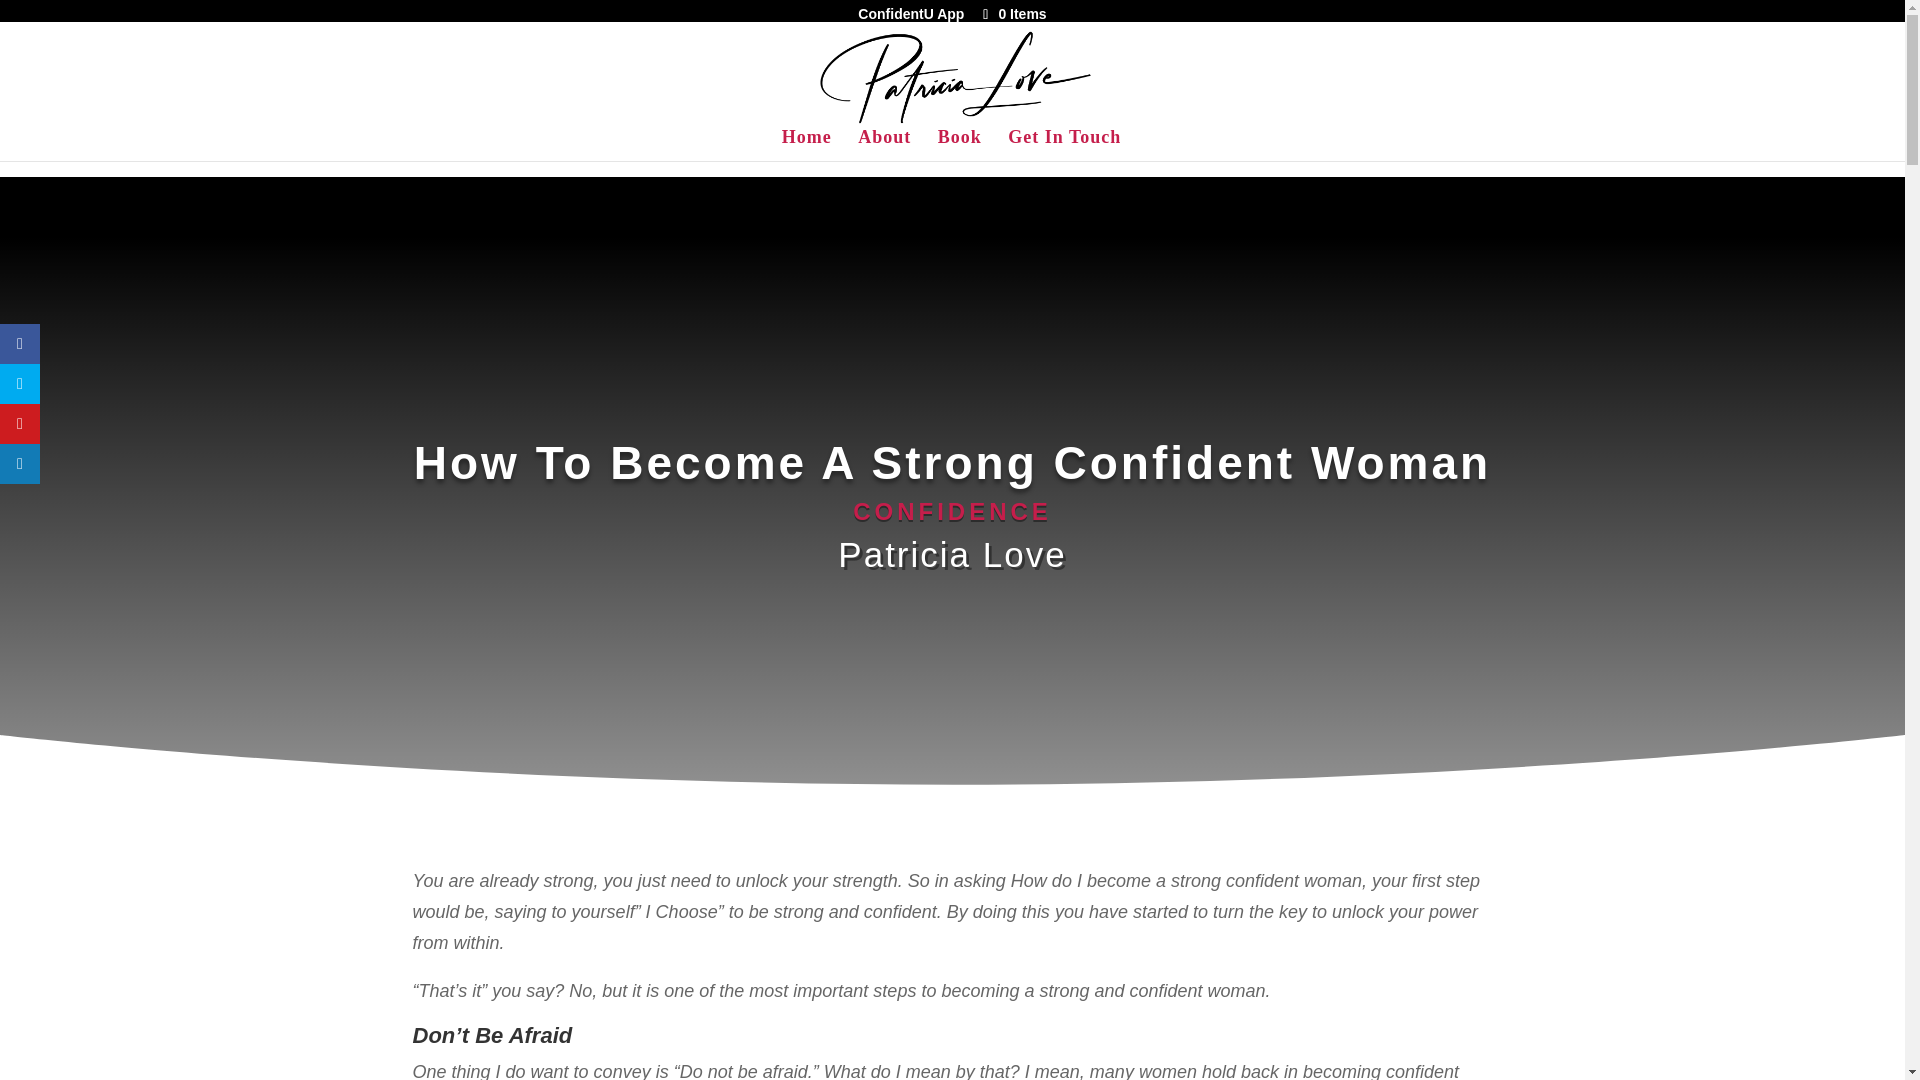  I want to click on CONFIDENCE, so click(952, 510).